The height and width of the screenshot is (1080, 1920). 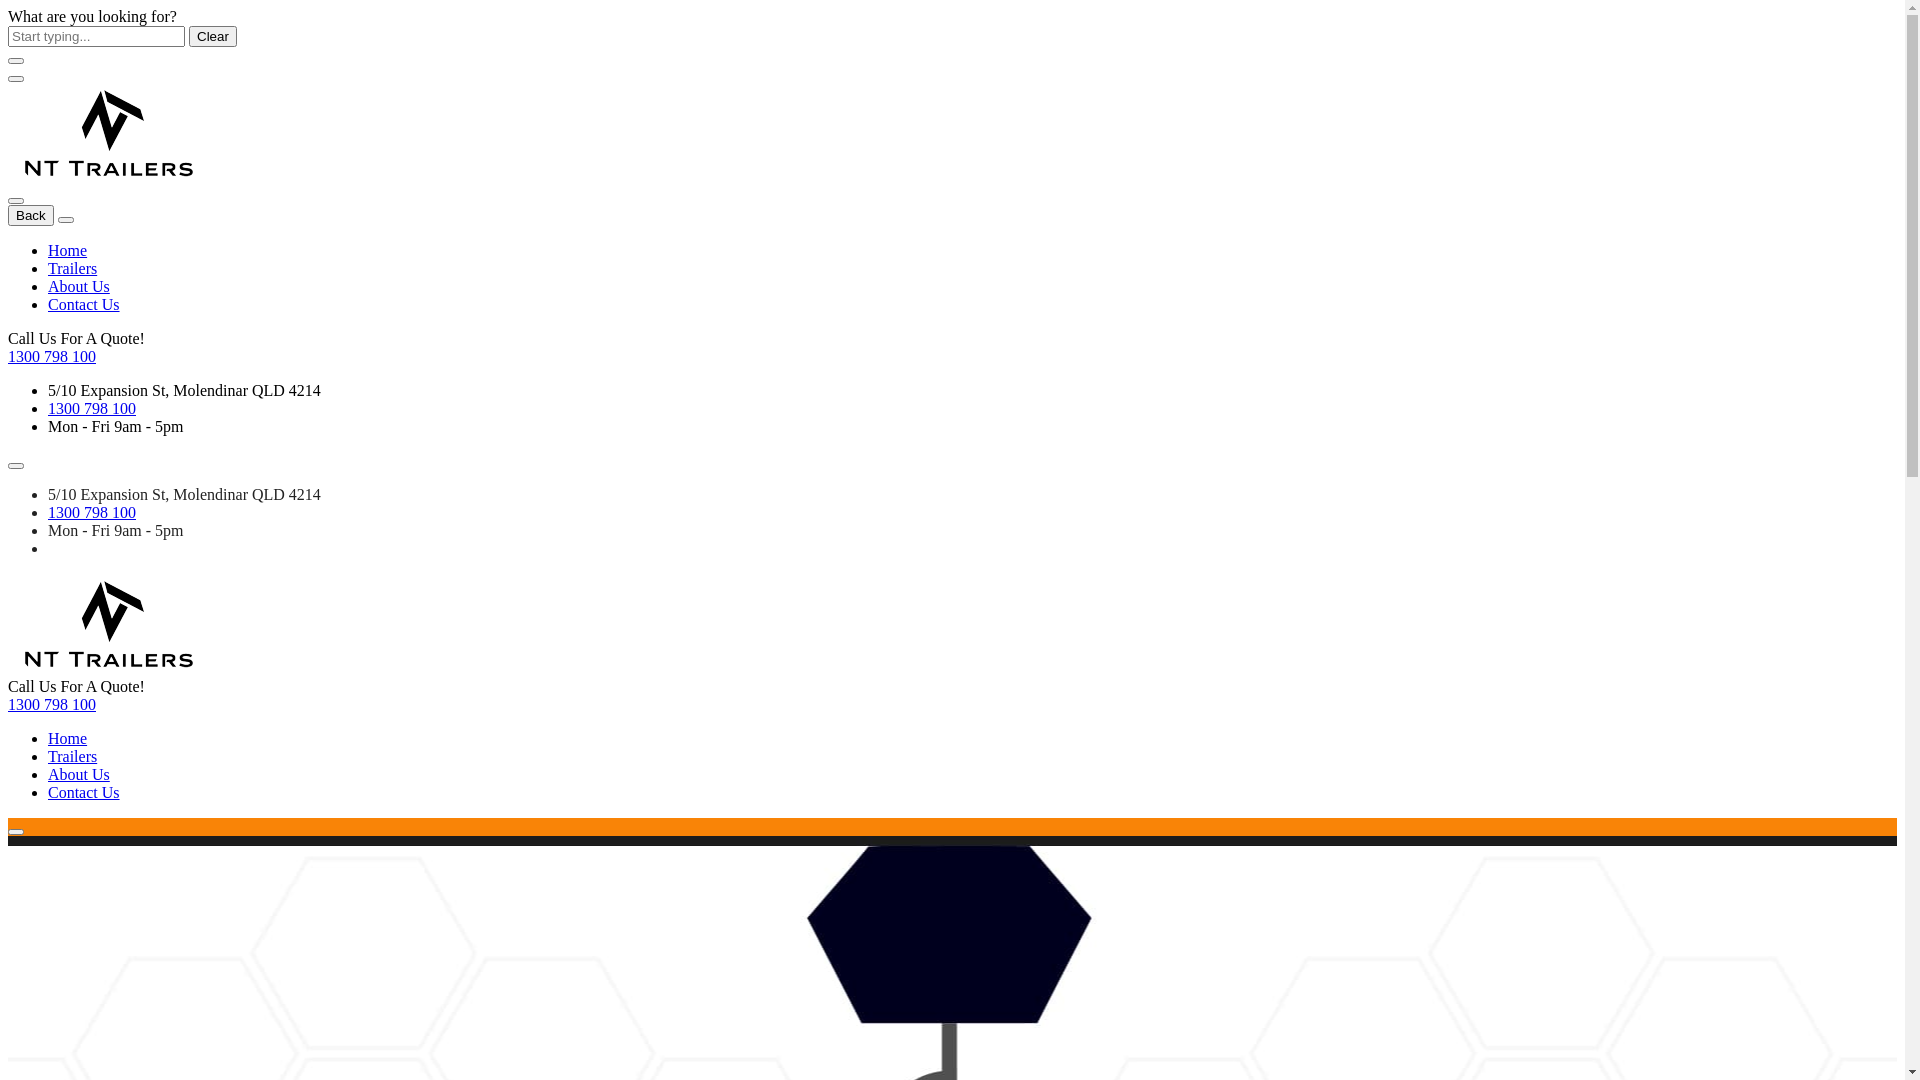 What do you see at coordinates (72, 268) in the screenshot?
I see `Trailers` at bounding box center [72, 268].